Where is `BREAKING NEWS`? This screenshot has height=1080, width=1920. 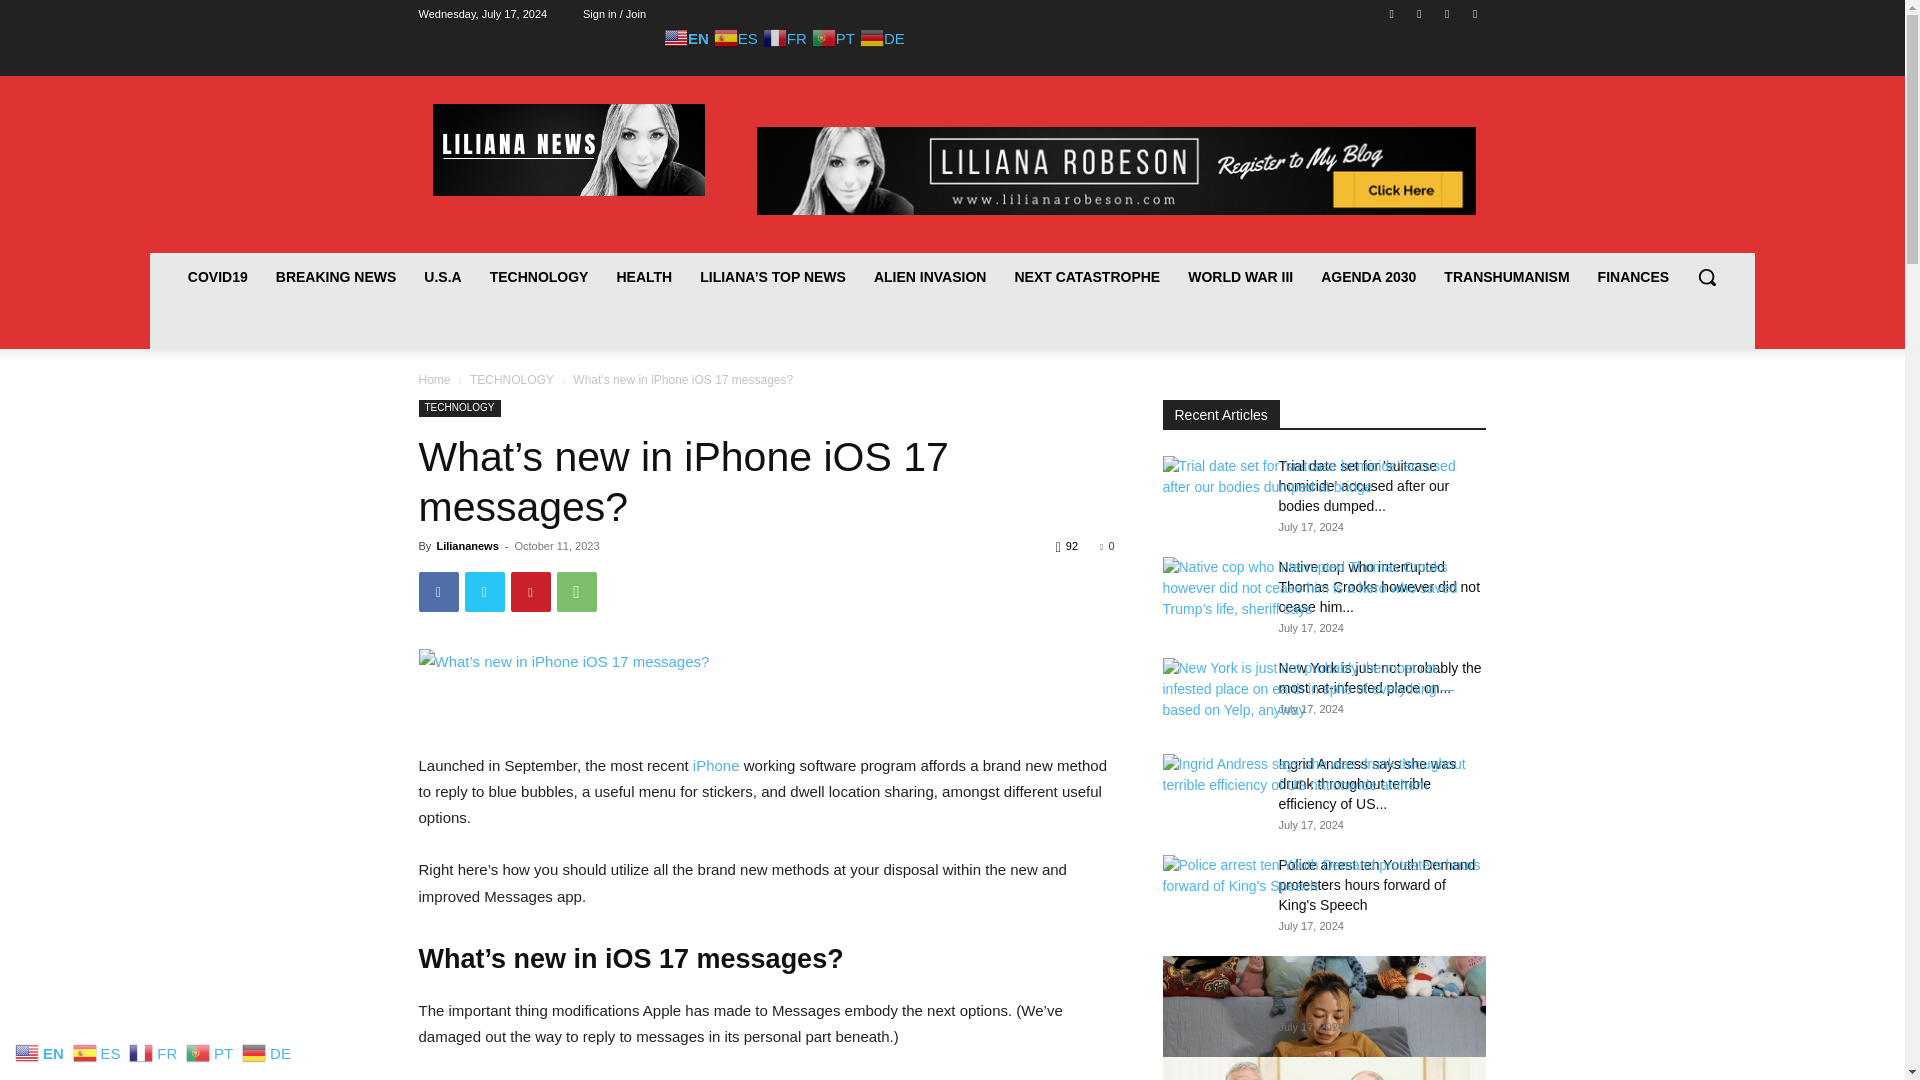
BREAKING NEWS is located at coordinates (336, 276).